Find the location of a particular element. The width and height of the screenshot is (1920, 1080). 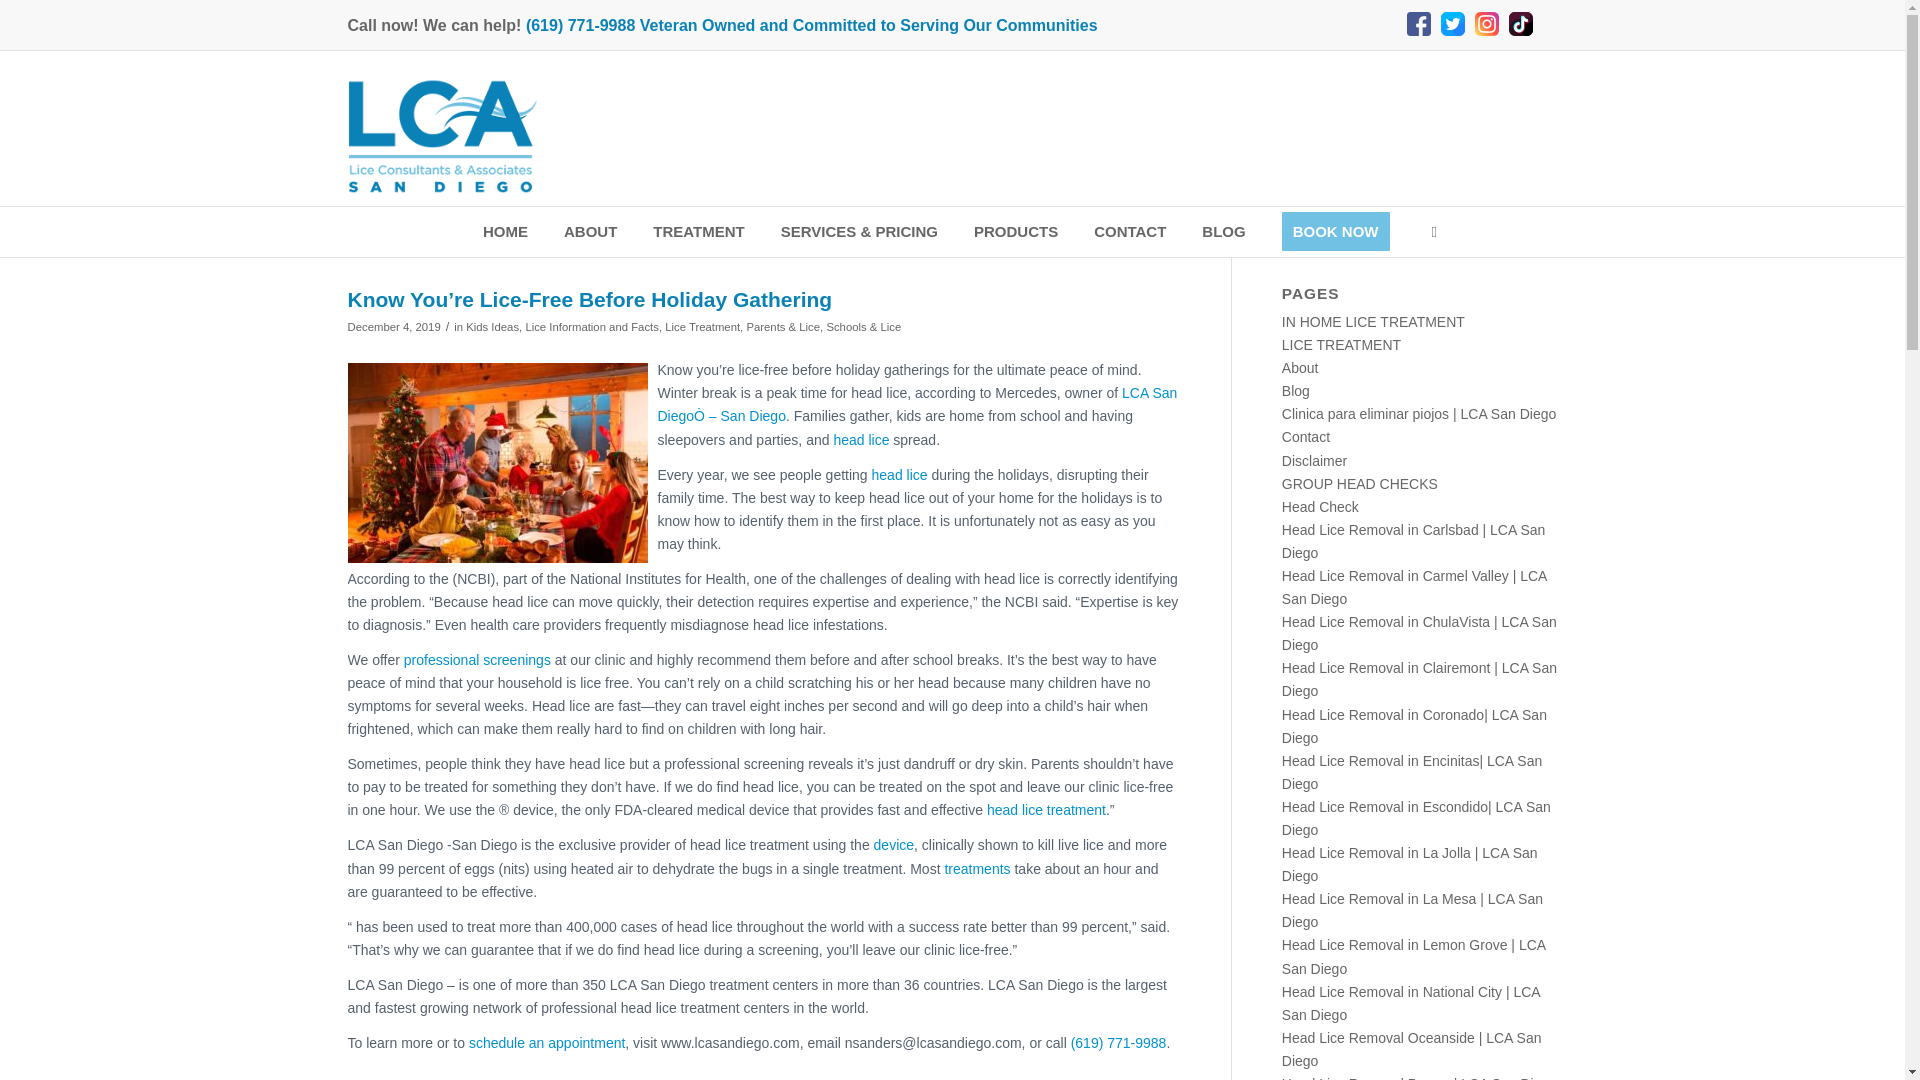

professional screenings is located at coordinates (477, 660).